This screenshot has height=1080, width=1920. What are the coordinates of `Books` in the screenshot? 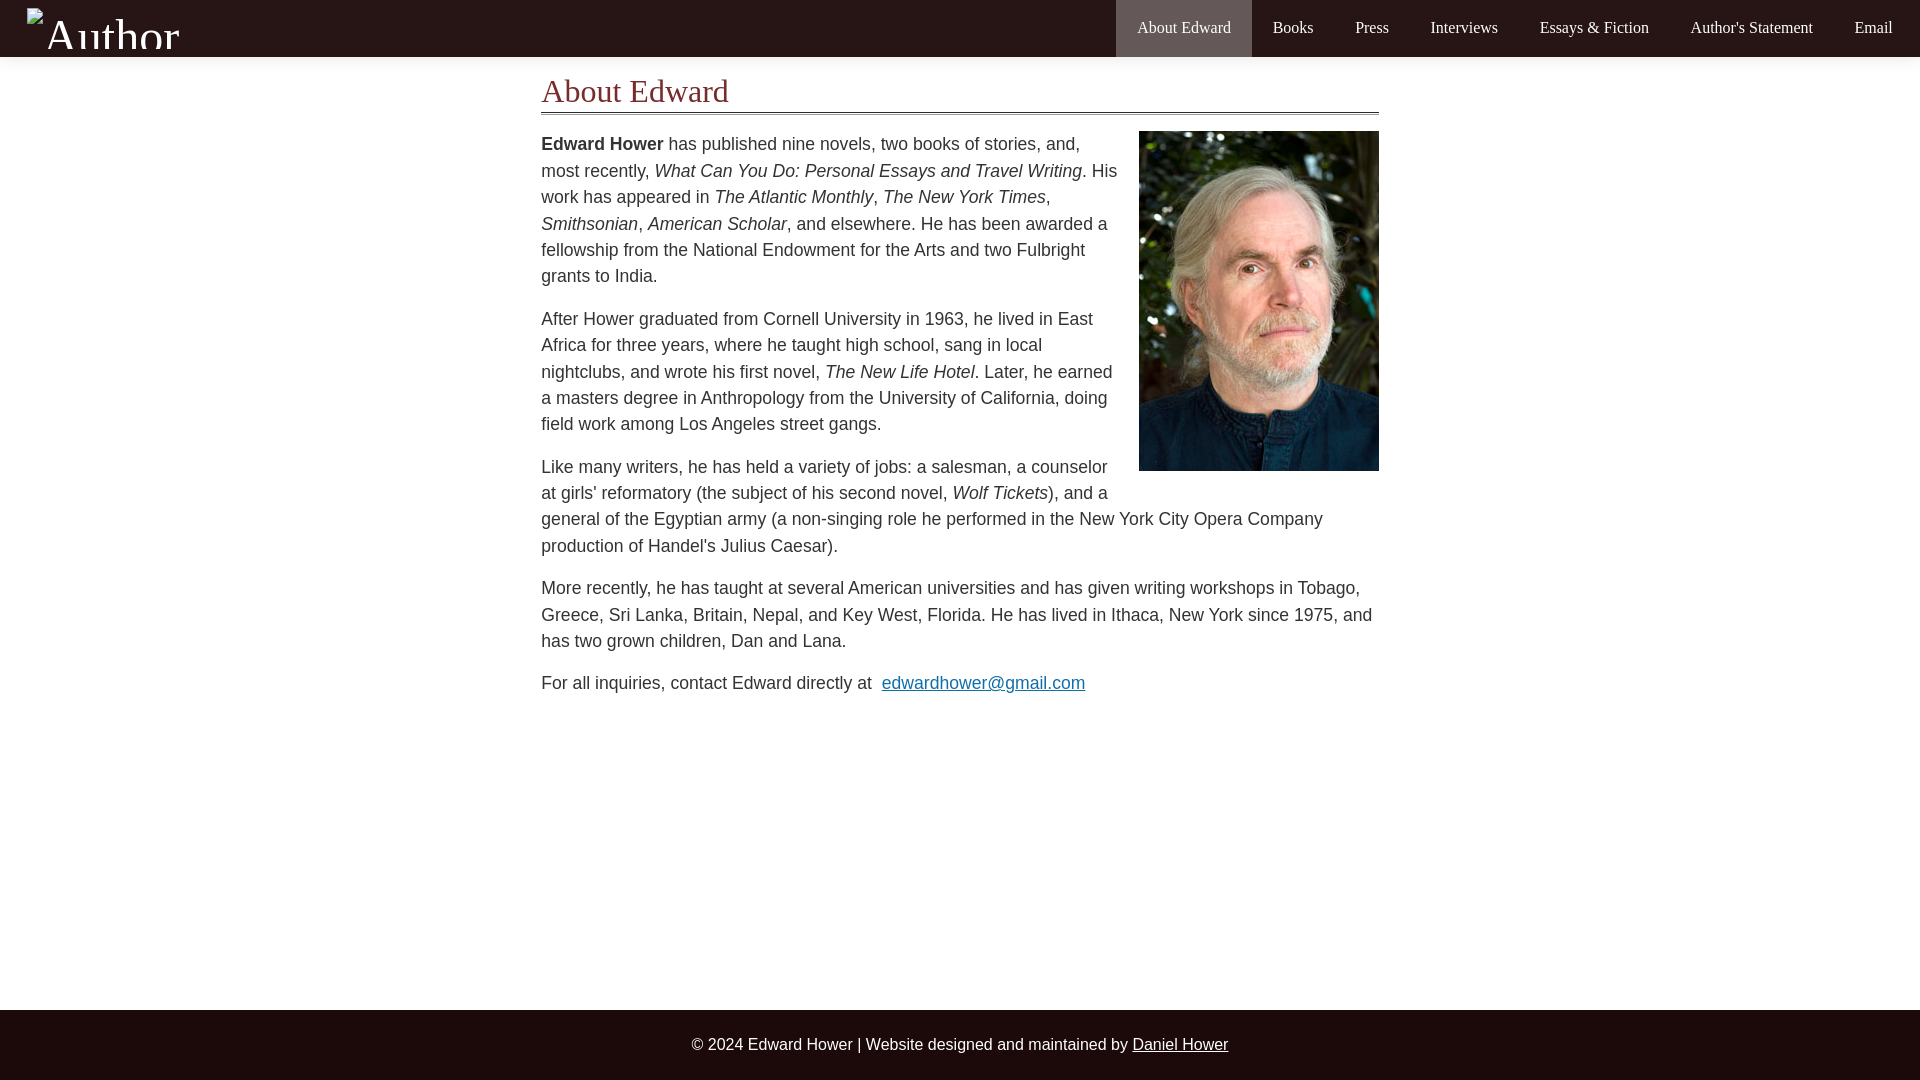 It's located at (1294, 28).